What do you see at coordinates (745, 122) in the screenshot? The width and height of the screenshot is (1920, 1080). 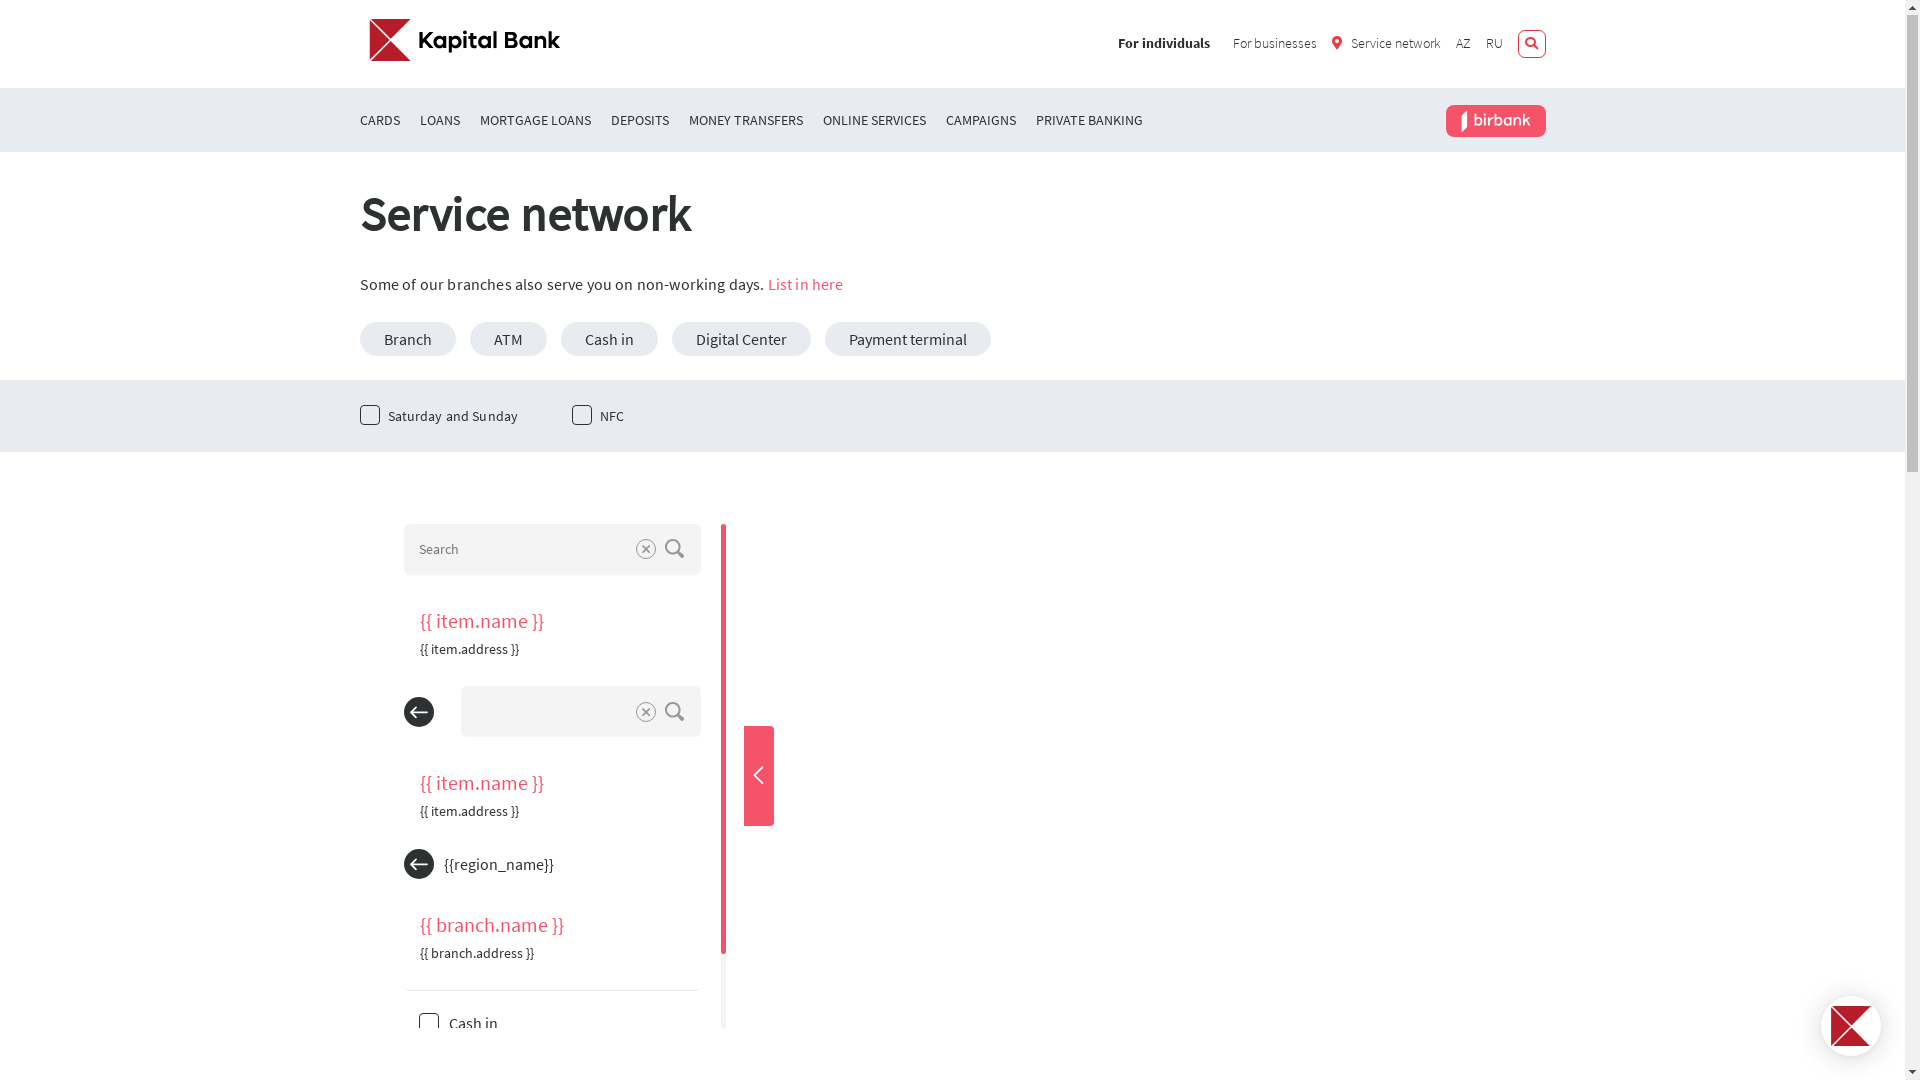 I see `MONEY TRANSFERS` at bounding box center [745, 122].